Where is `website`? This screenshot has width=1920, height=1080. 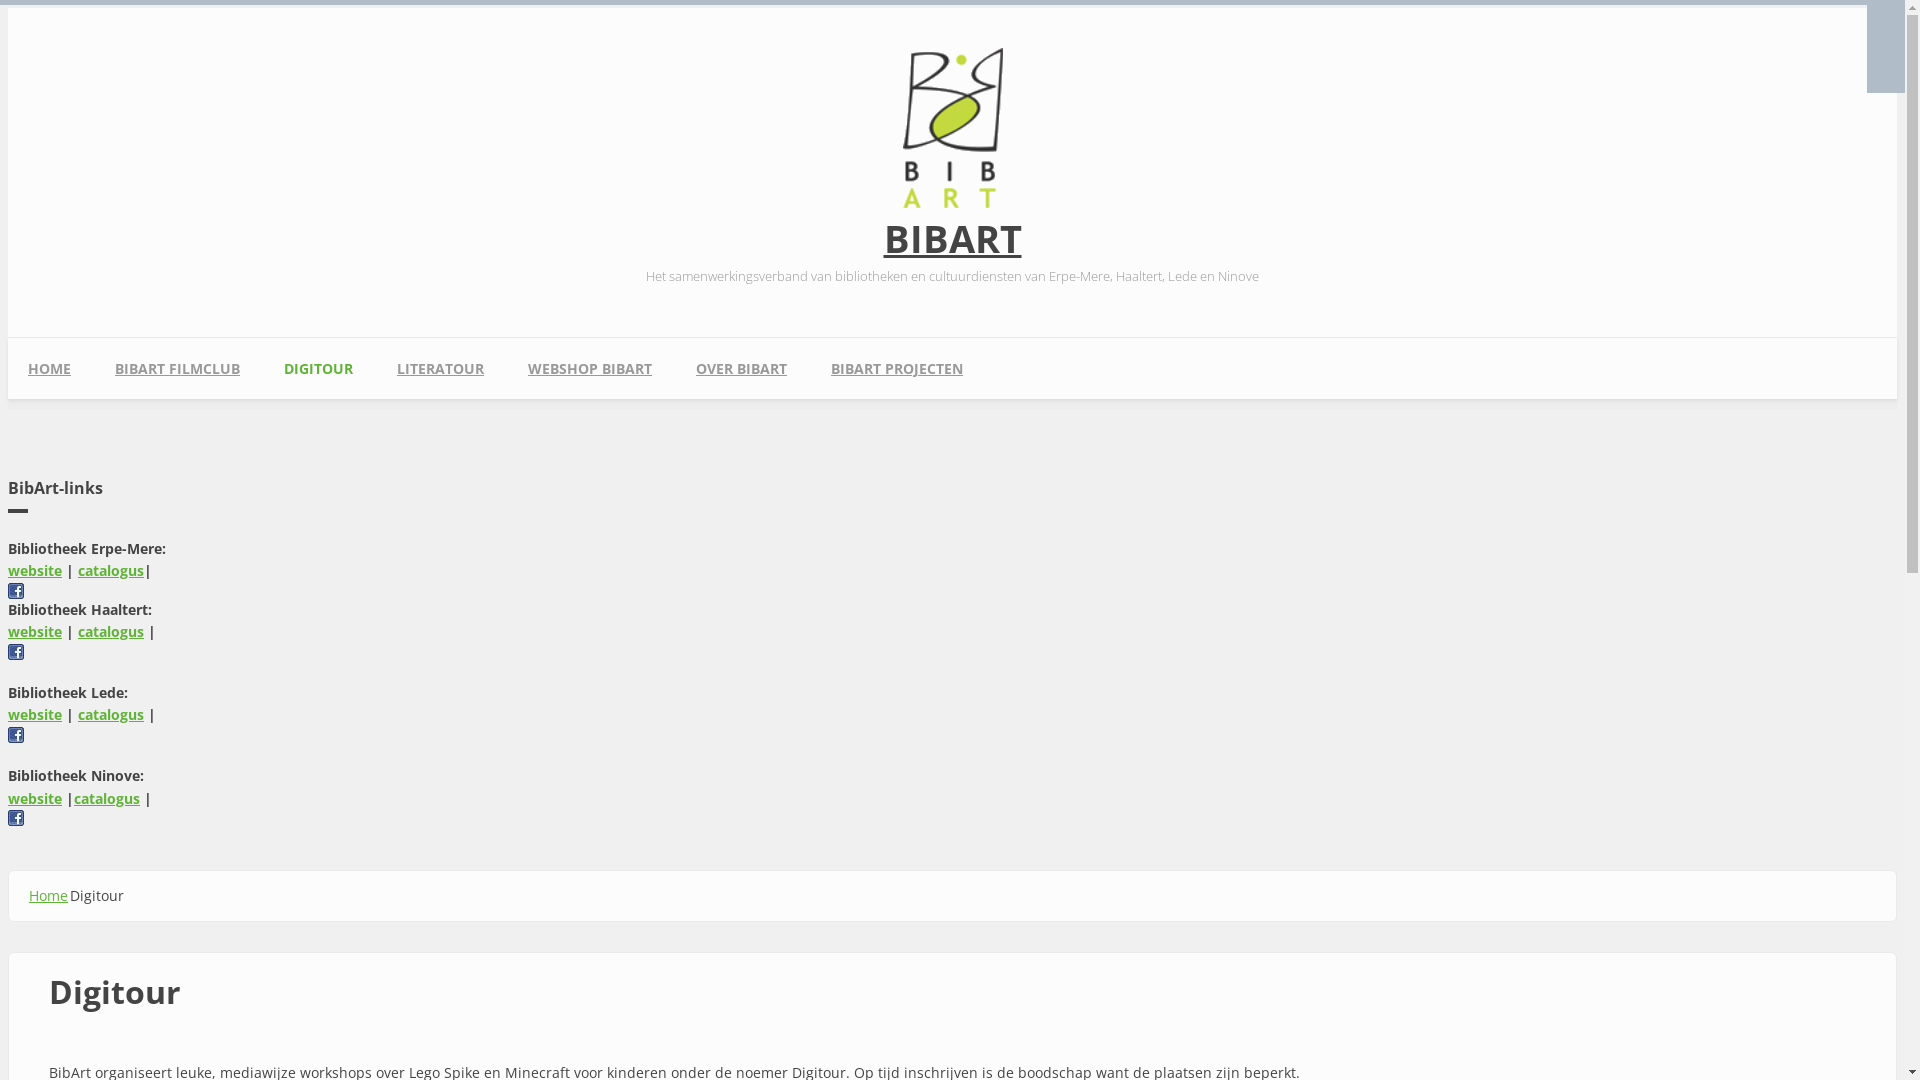
website is located at coordinates (35, 714).